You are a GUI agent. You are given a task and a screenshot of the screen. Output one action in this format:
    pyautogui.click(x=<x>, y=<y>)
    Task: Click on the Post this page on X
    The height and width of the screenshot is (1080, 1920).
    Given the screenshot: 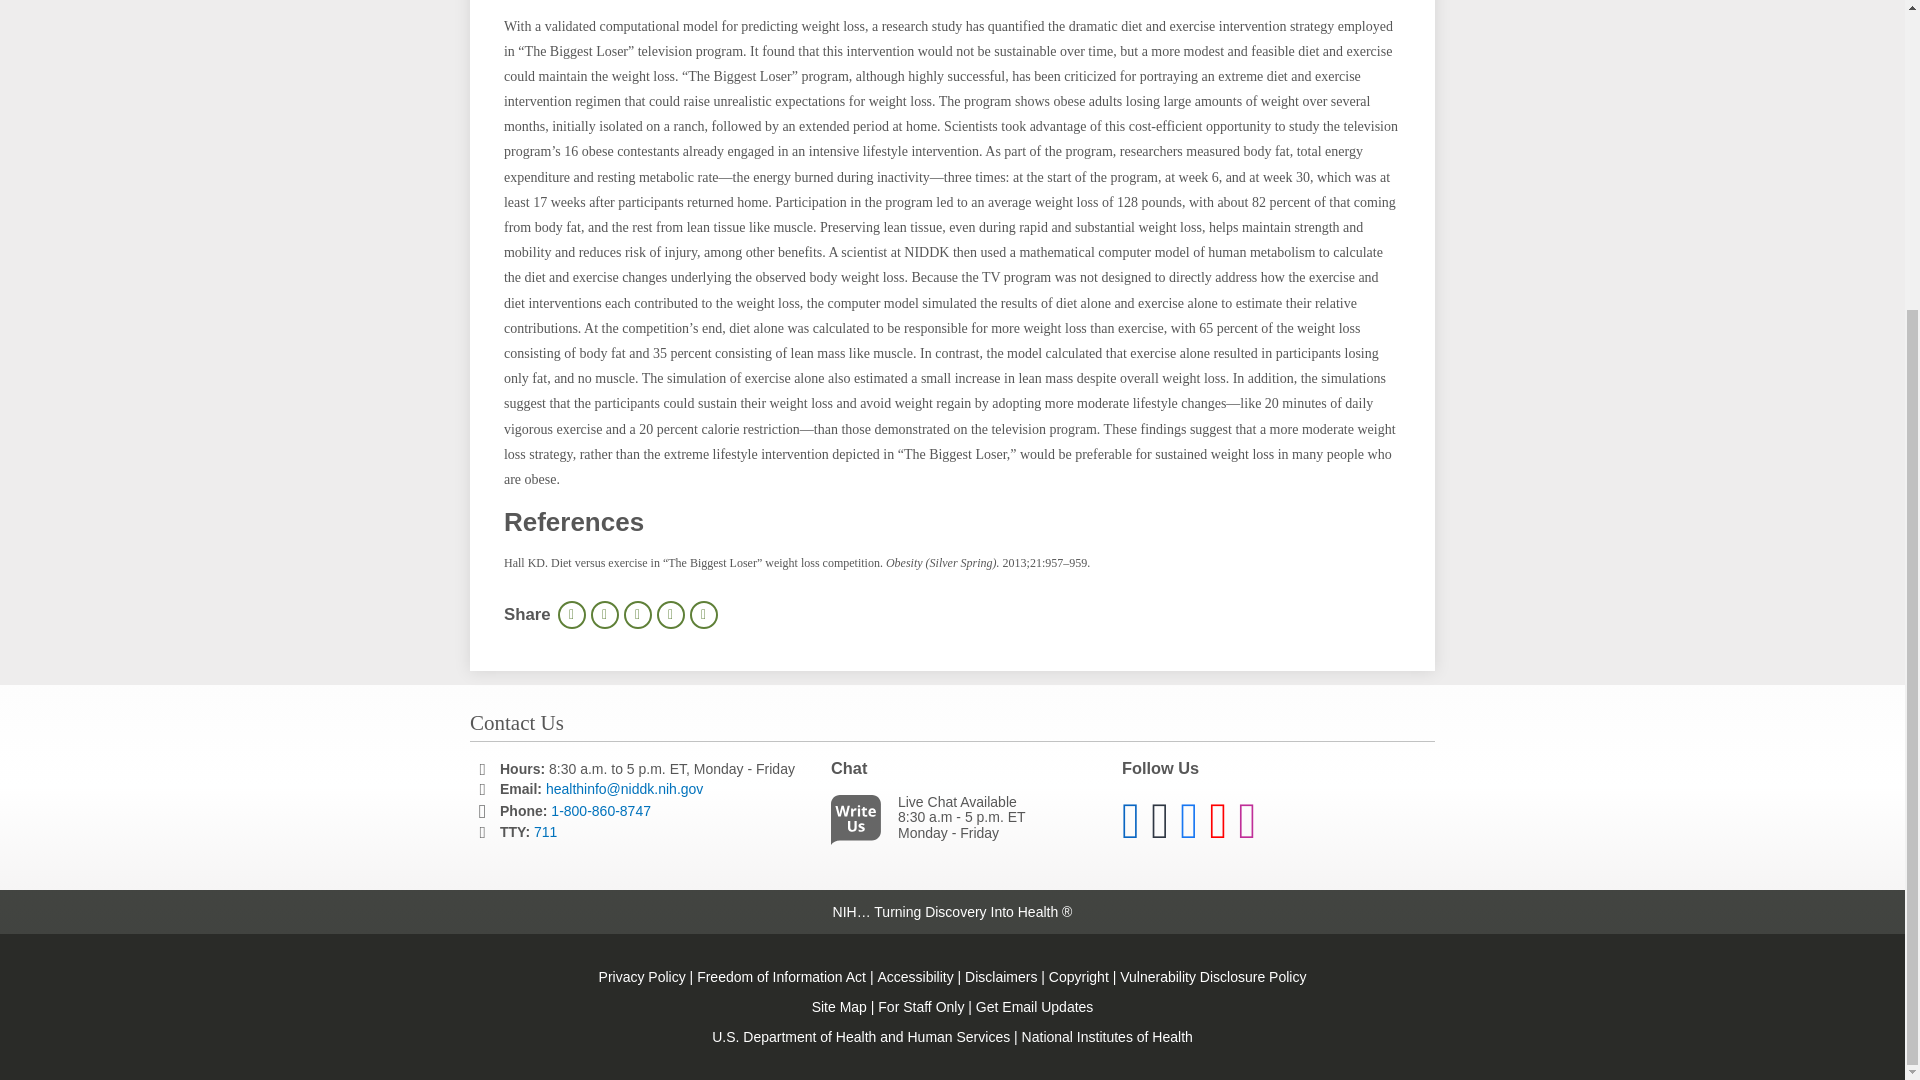 What is the action you would take?
    pyautogui.click(x=638, y=614)
    